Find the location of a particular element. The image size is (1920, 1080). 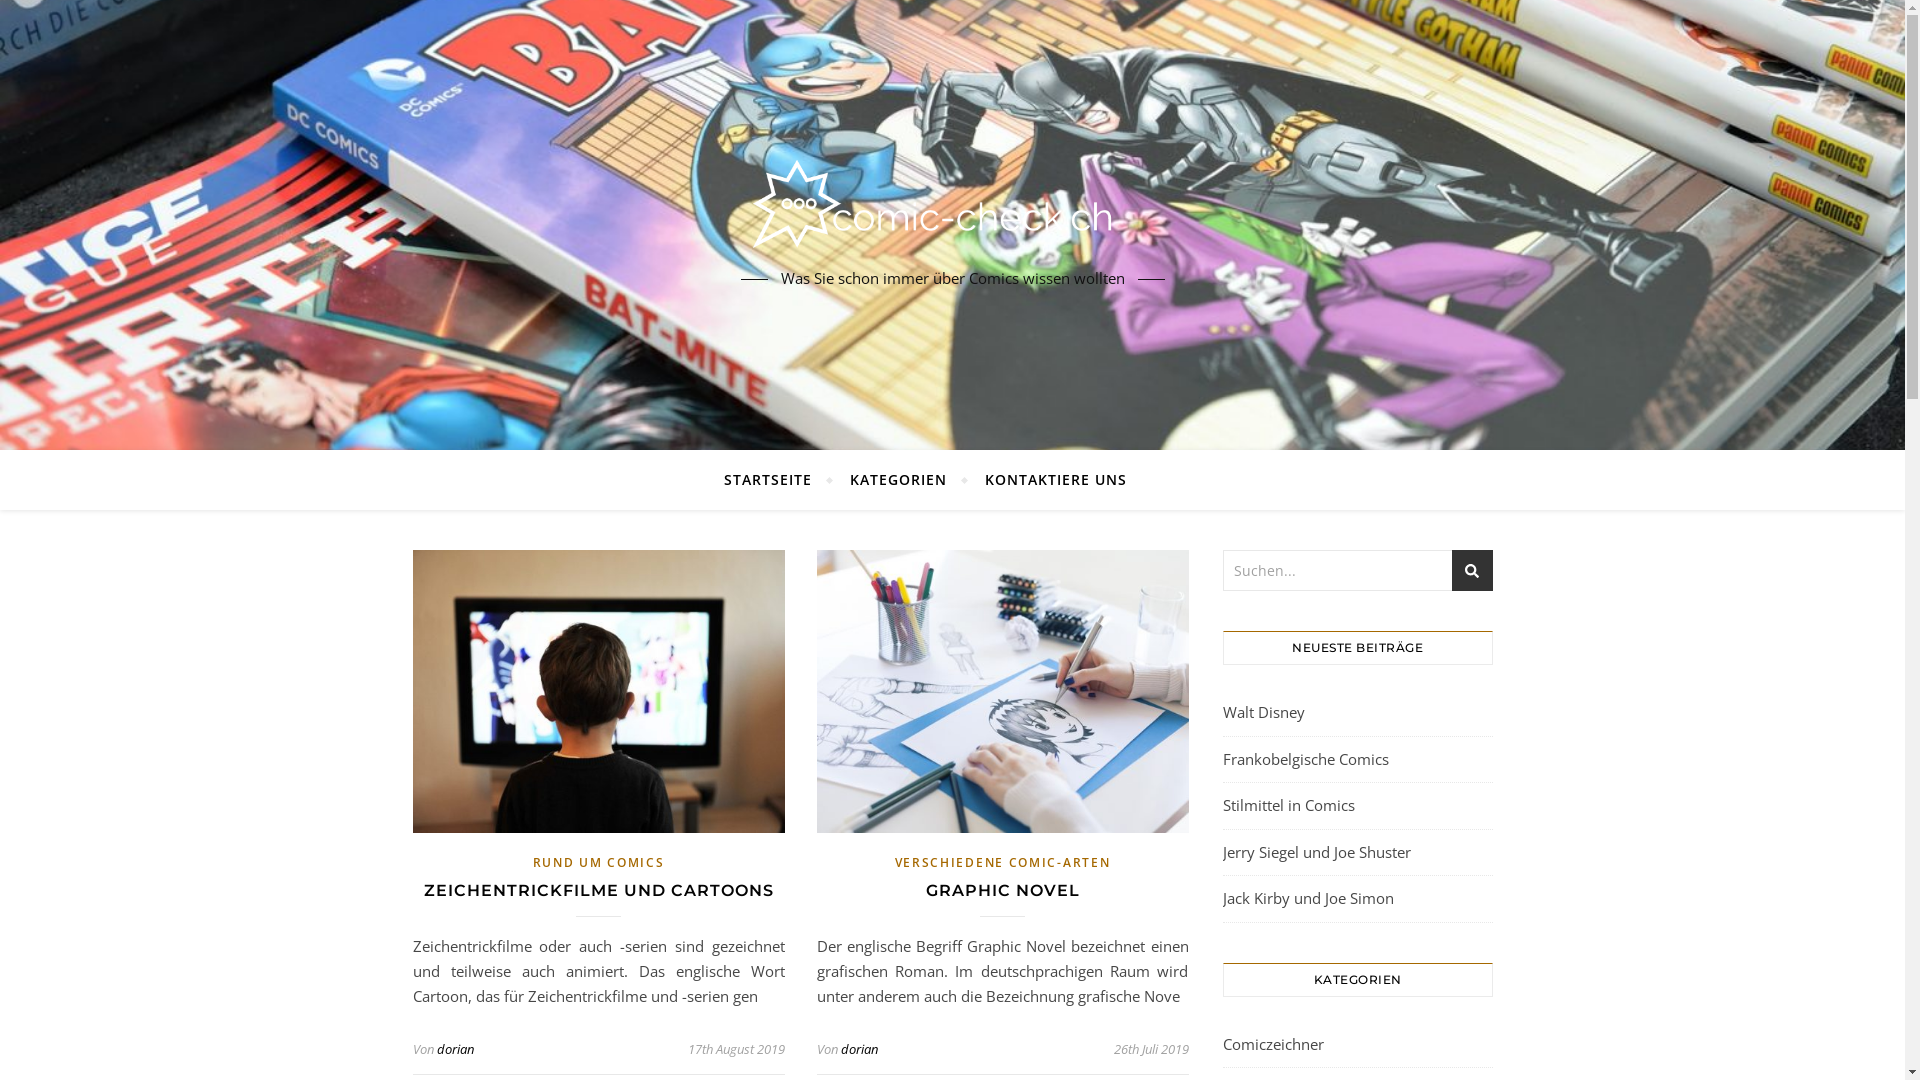

dorian is located at coordinates (454, 1049).